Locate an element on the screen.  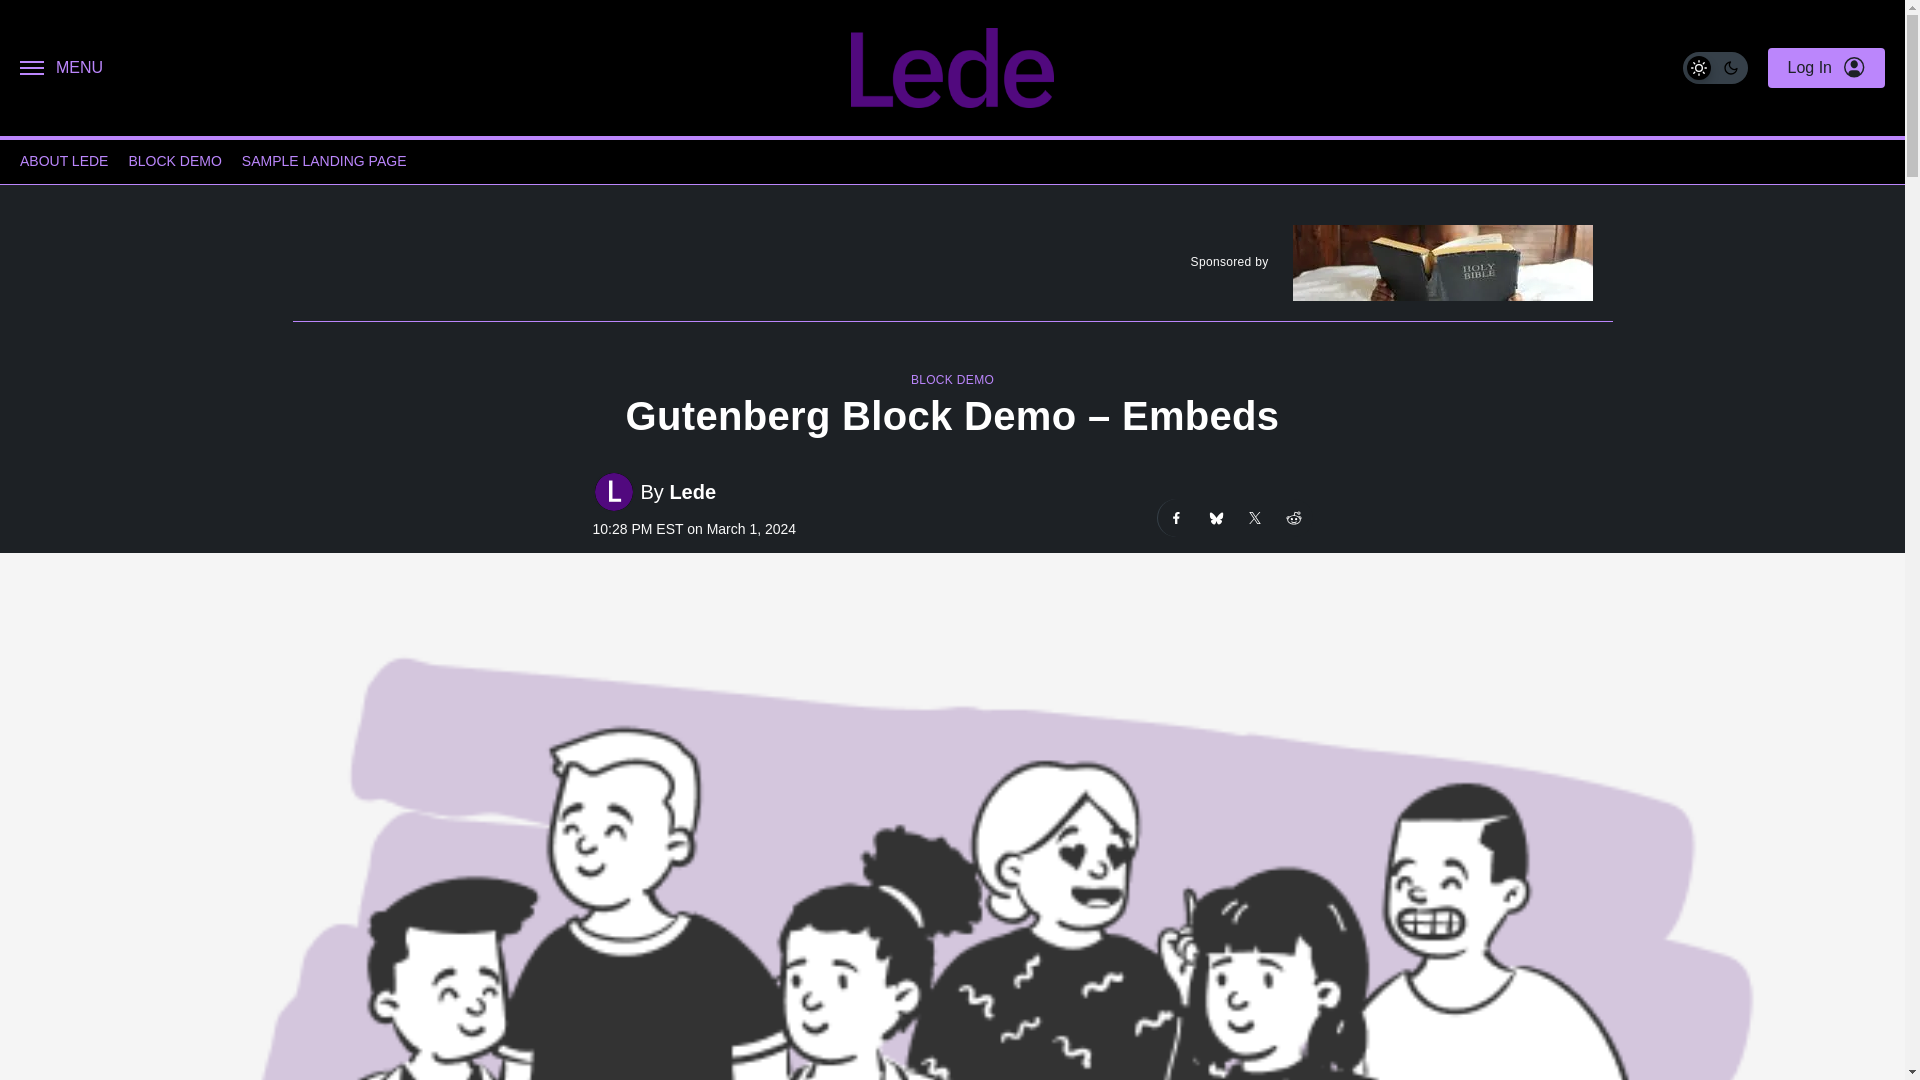
Share on Bluesky is located at coordinates (1215, 517).